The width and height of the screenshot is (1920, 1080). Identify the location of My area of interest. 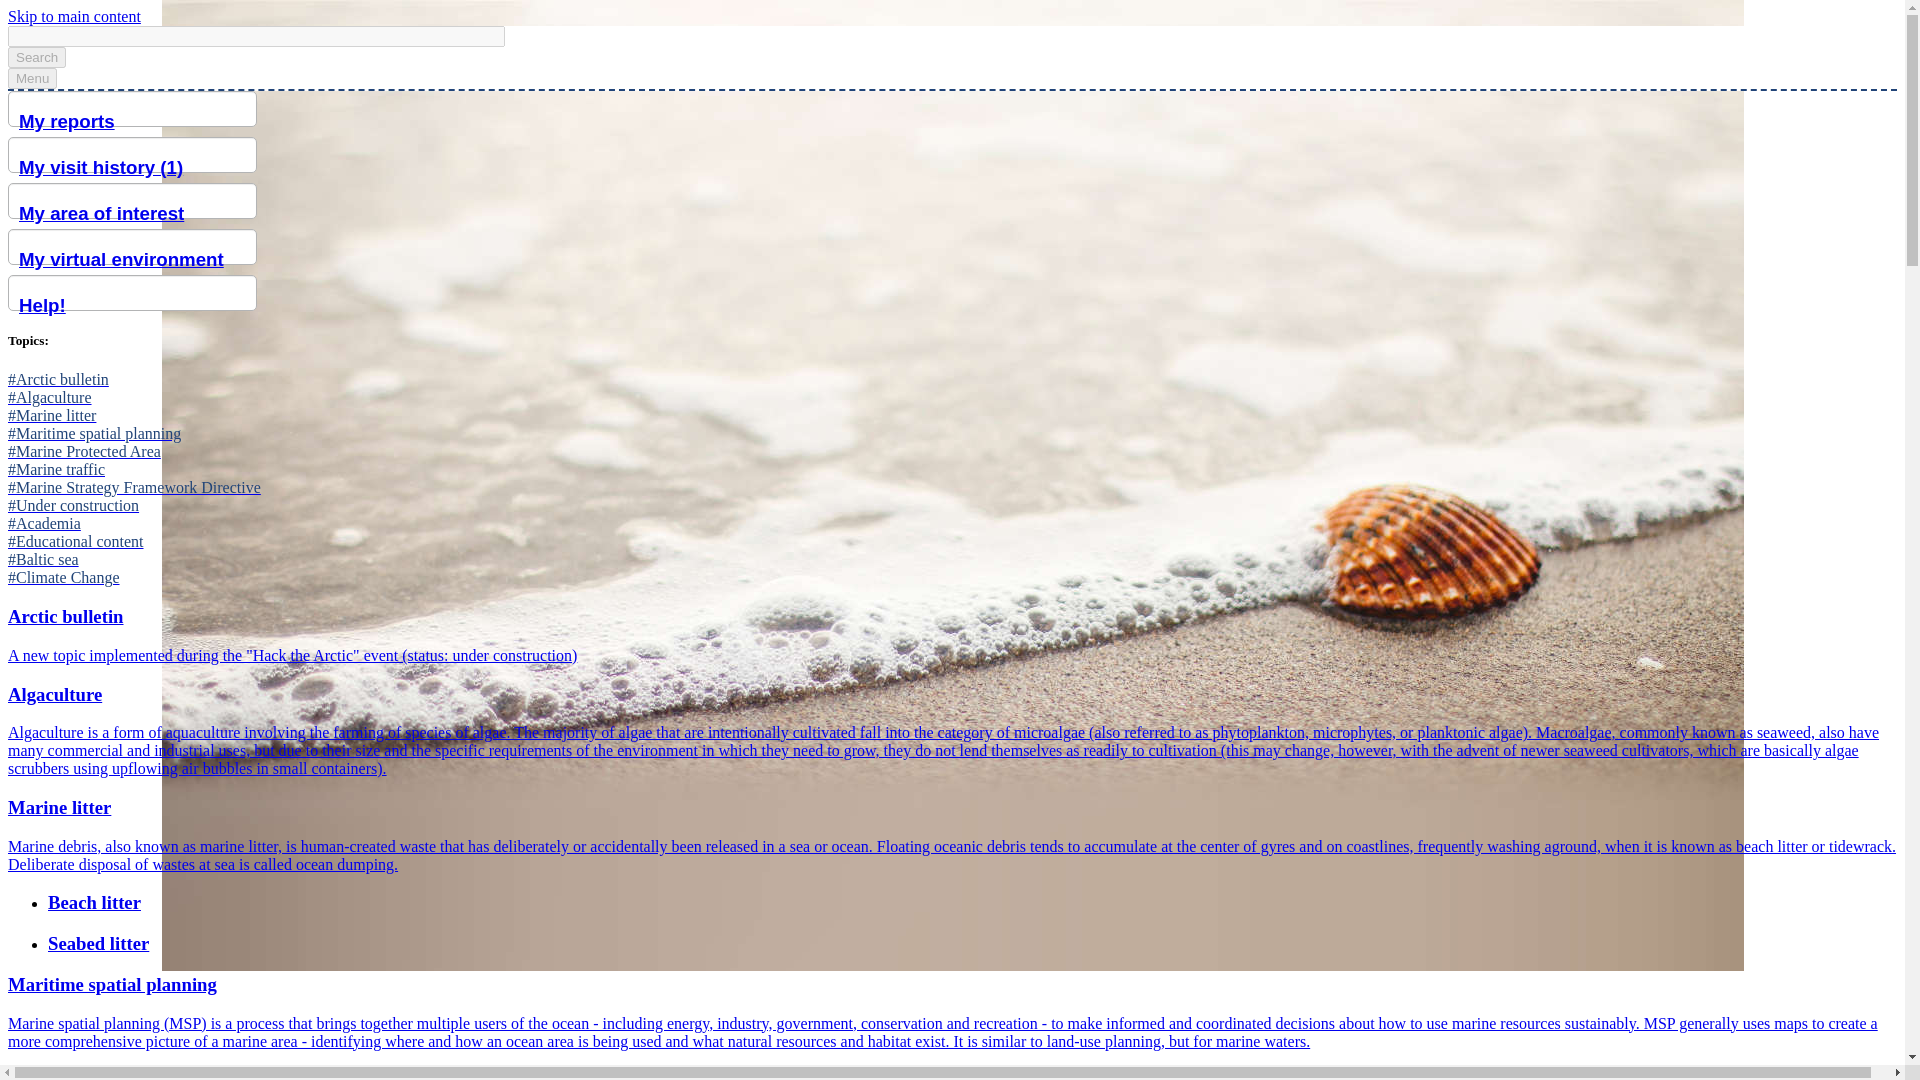
(137, 214).